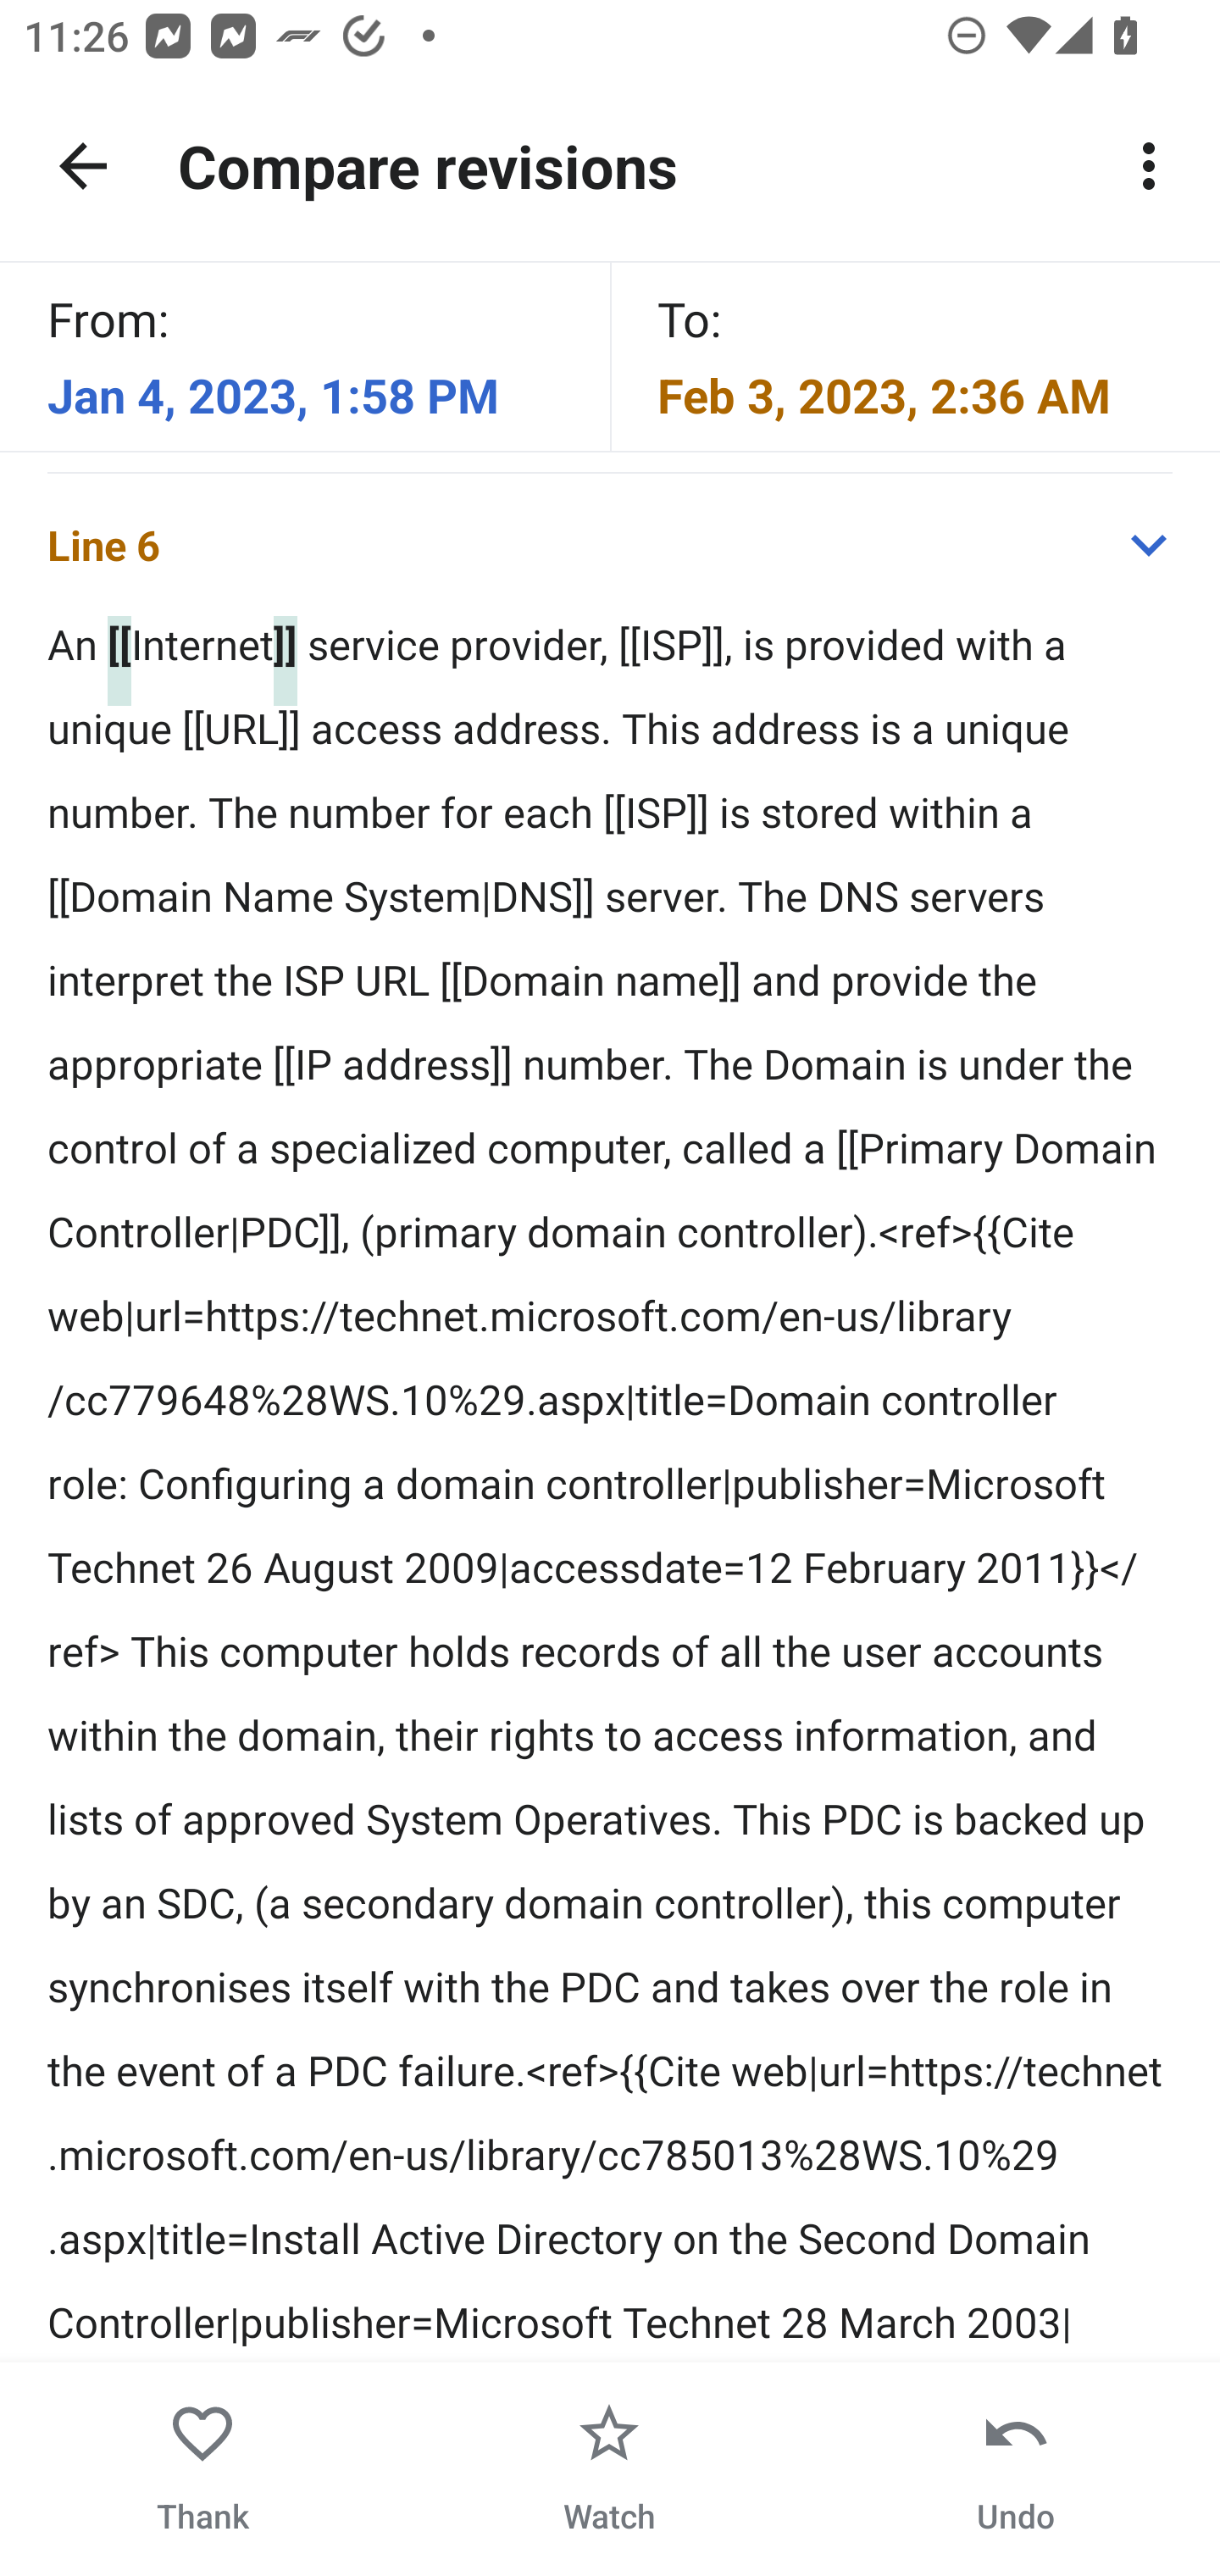  What do you see at coordinates (1149, 166) in the screenshot?
I see `More options` at bounding box center [1149, 166].